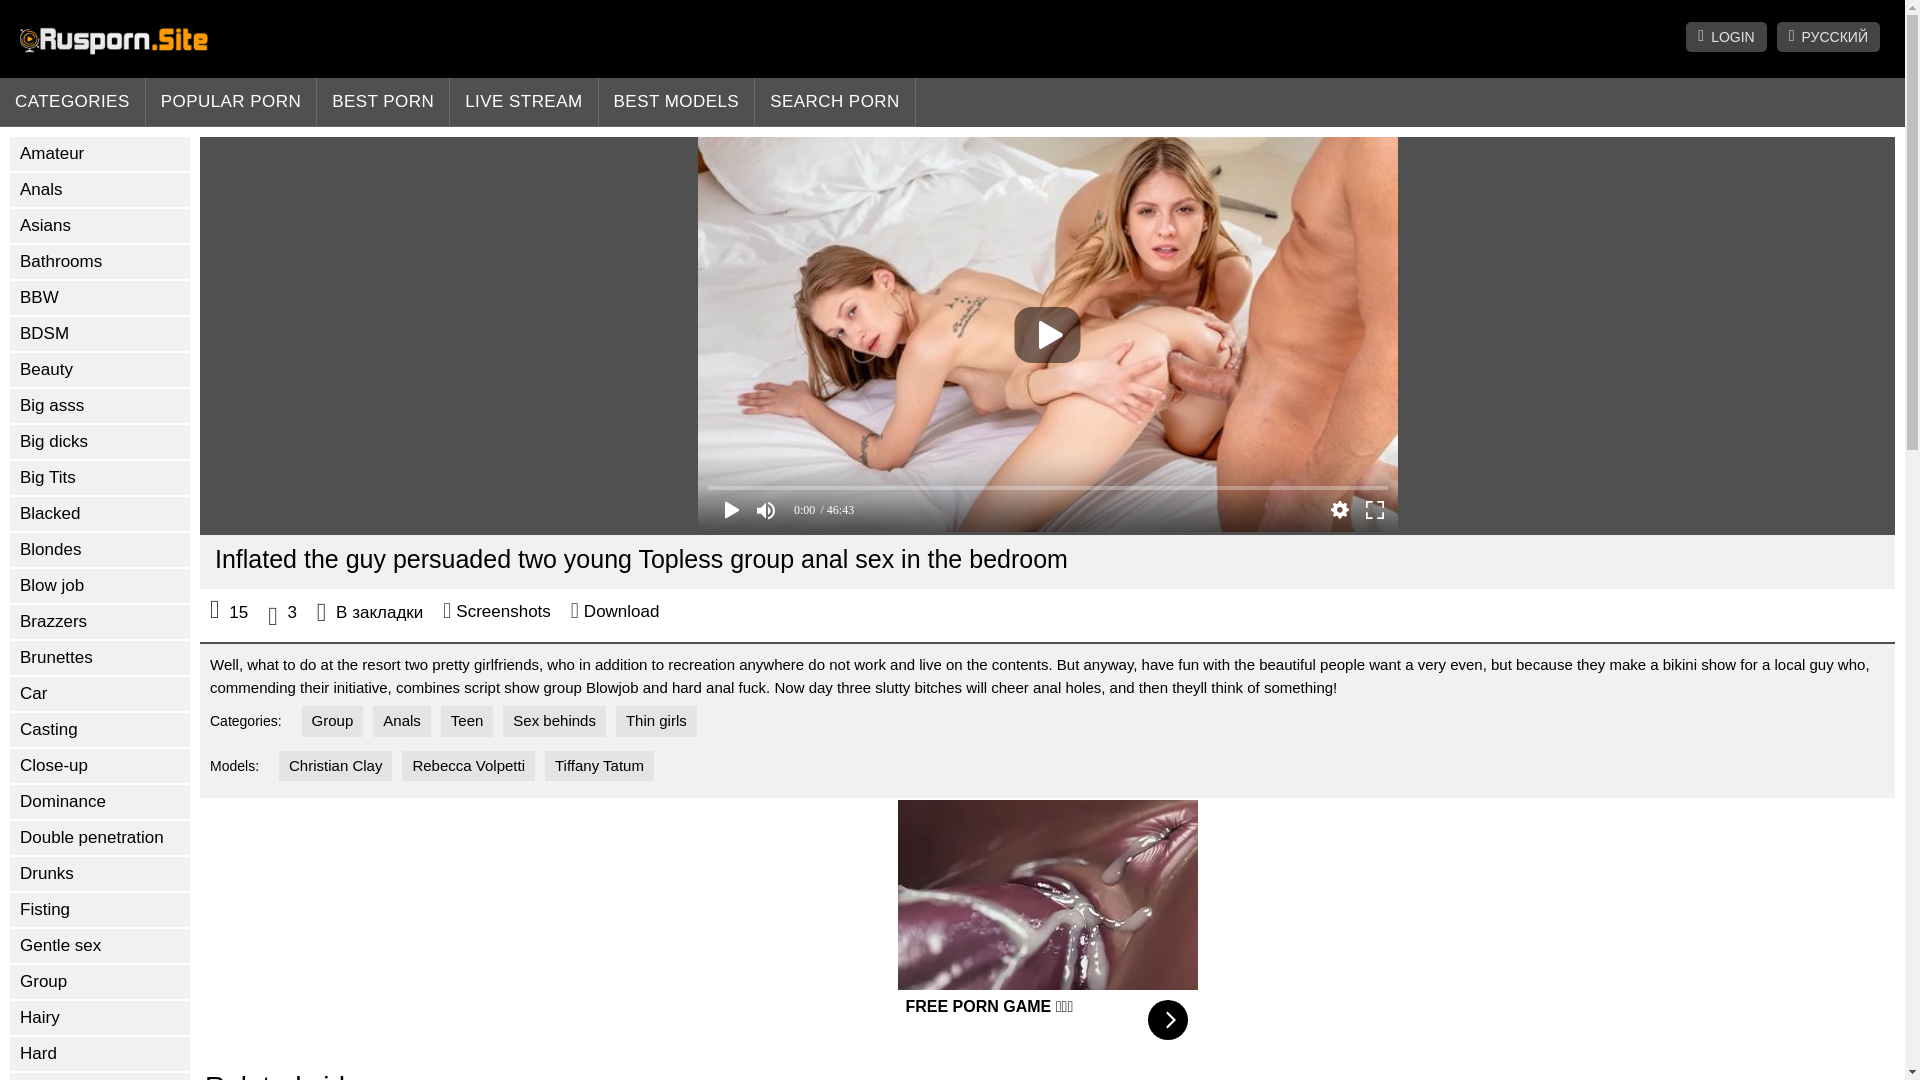 The width and height of the screenshot is (1920, 1080). I want to click on Group, so click(100, 982).